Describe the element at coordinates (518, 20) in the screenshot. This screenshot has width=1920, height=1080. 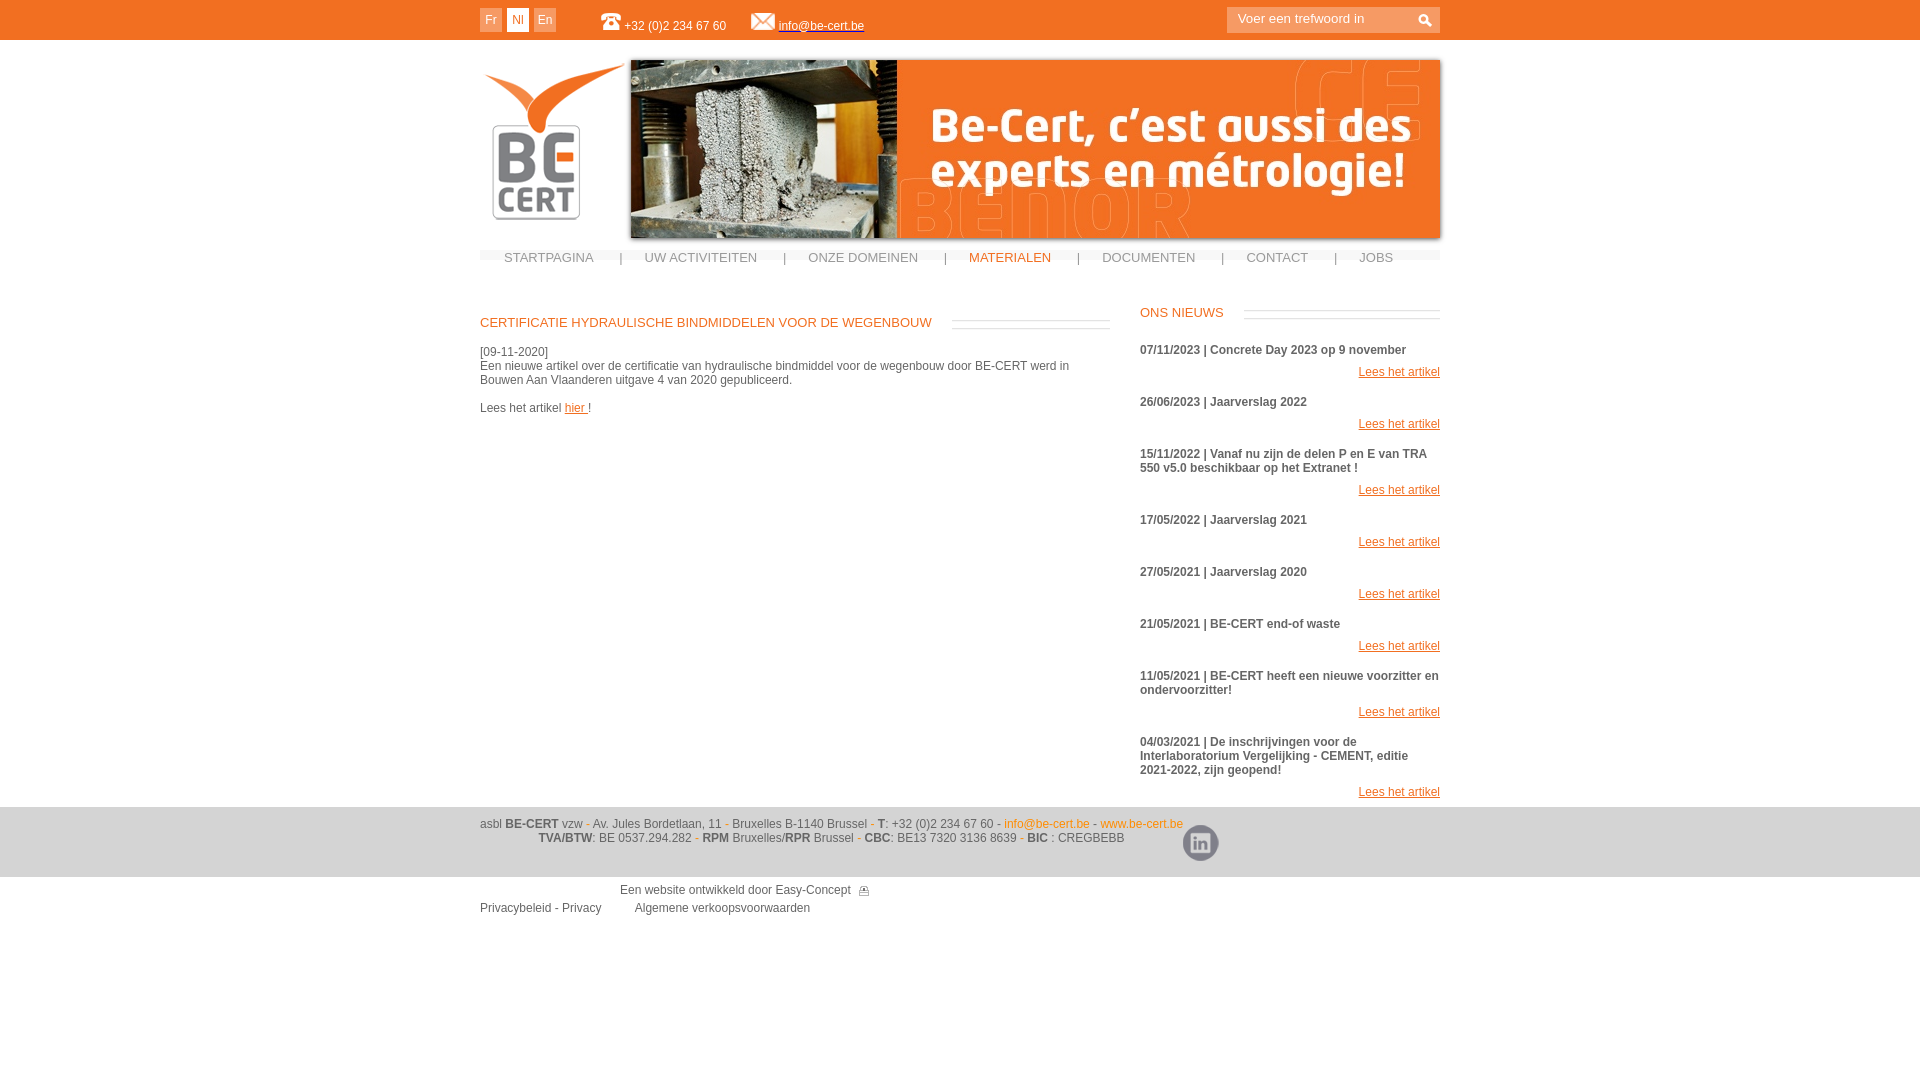
I see `Nl` at that location.